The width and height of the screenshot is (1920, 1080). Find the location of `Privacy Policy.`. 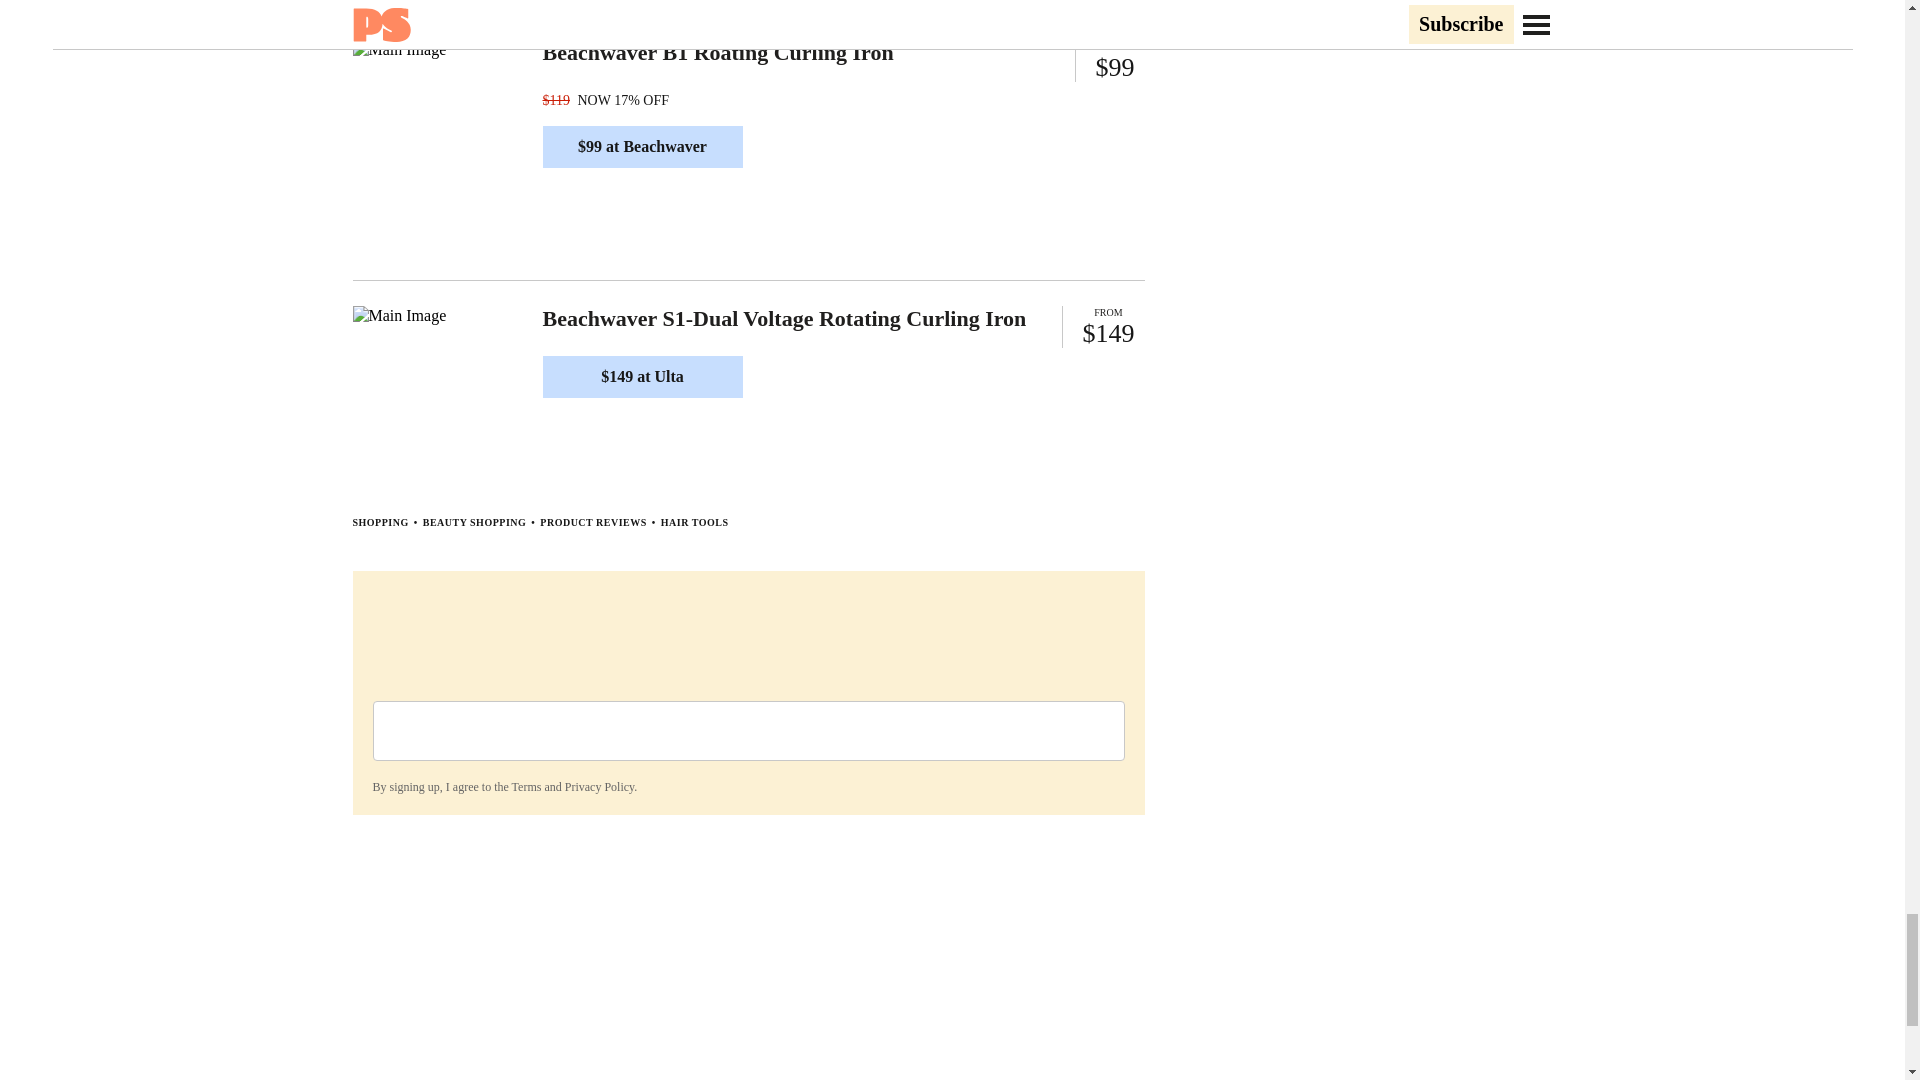

Privacy Policy. is located at coordinates (600, 786).